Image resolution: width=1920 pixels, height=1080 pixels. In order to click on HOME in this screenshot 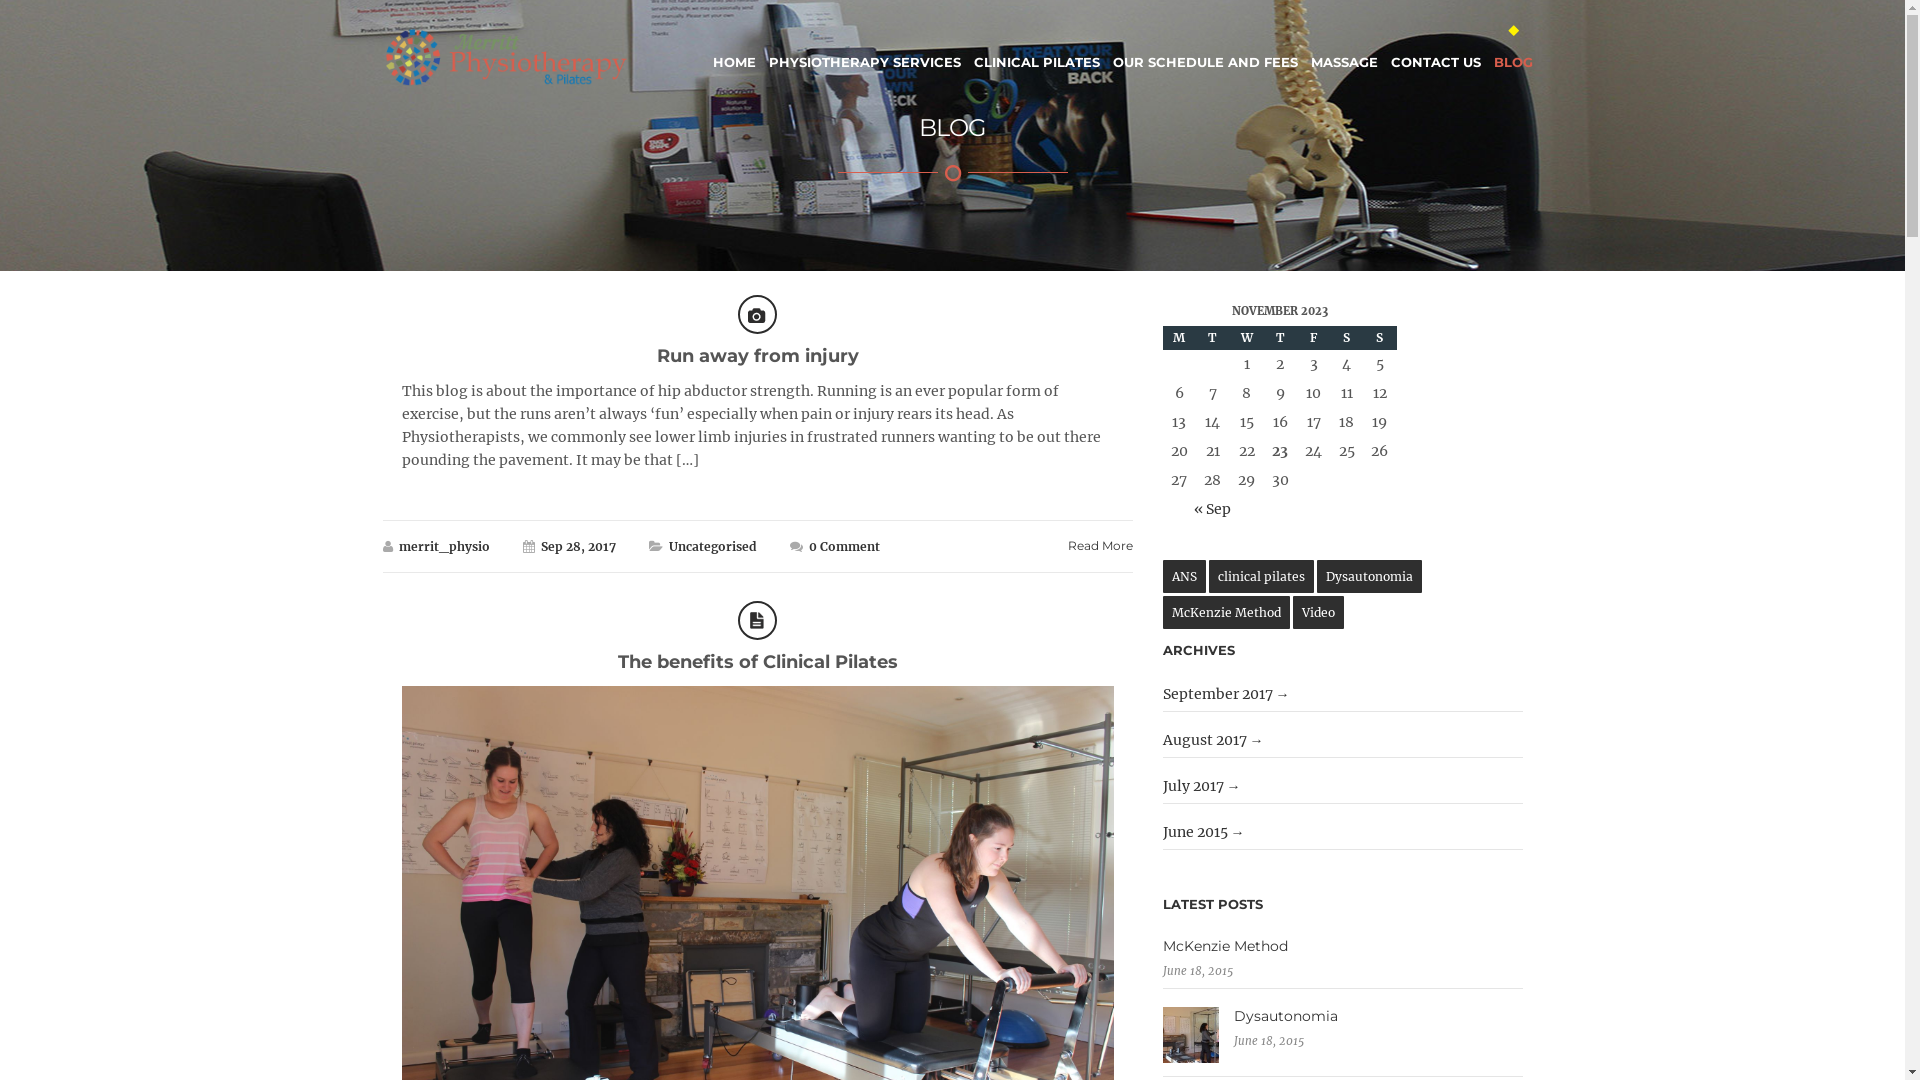, I will do `click(734, 50)`.